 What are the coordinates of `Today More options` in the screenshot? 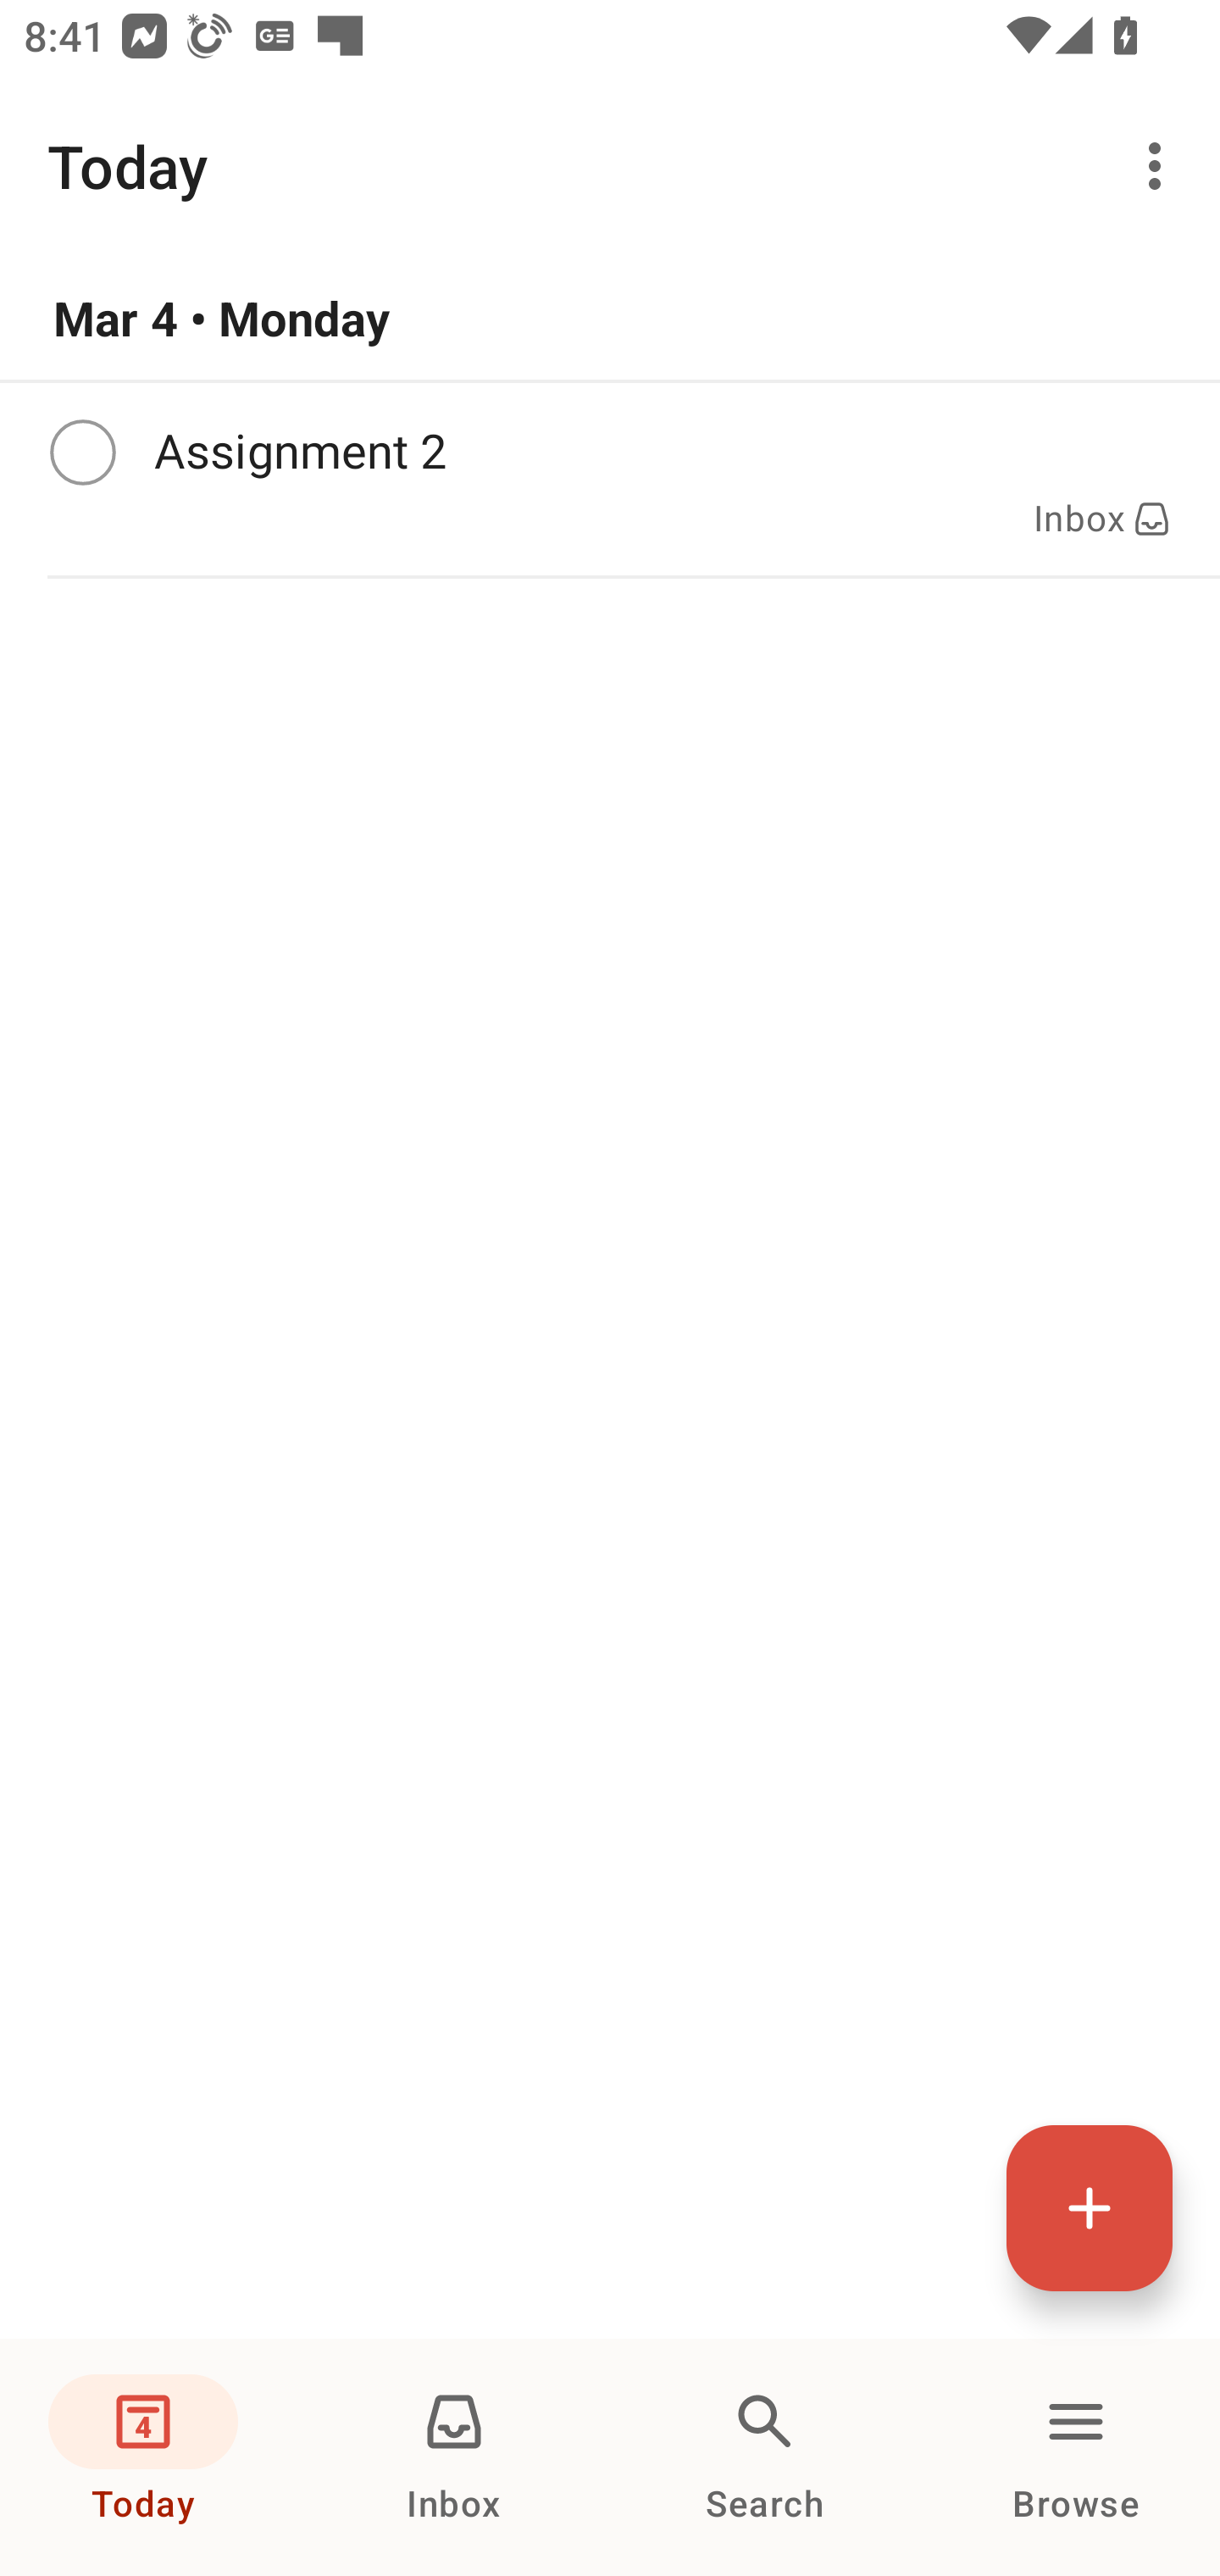 It's located at (610, 166).